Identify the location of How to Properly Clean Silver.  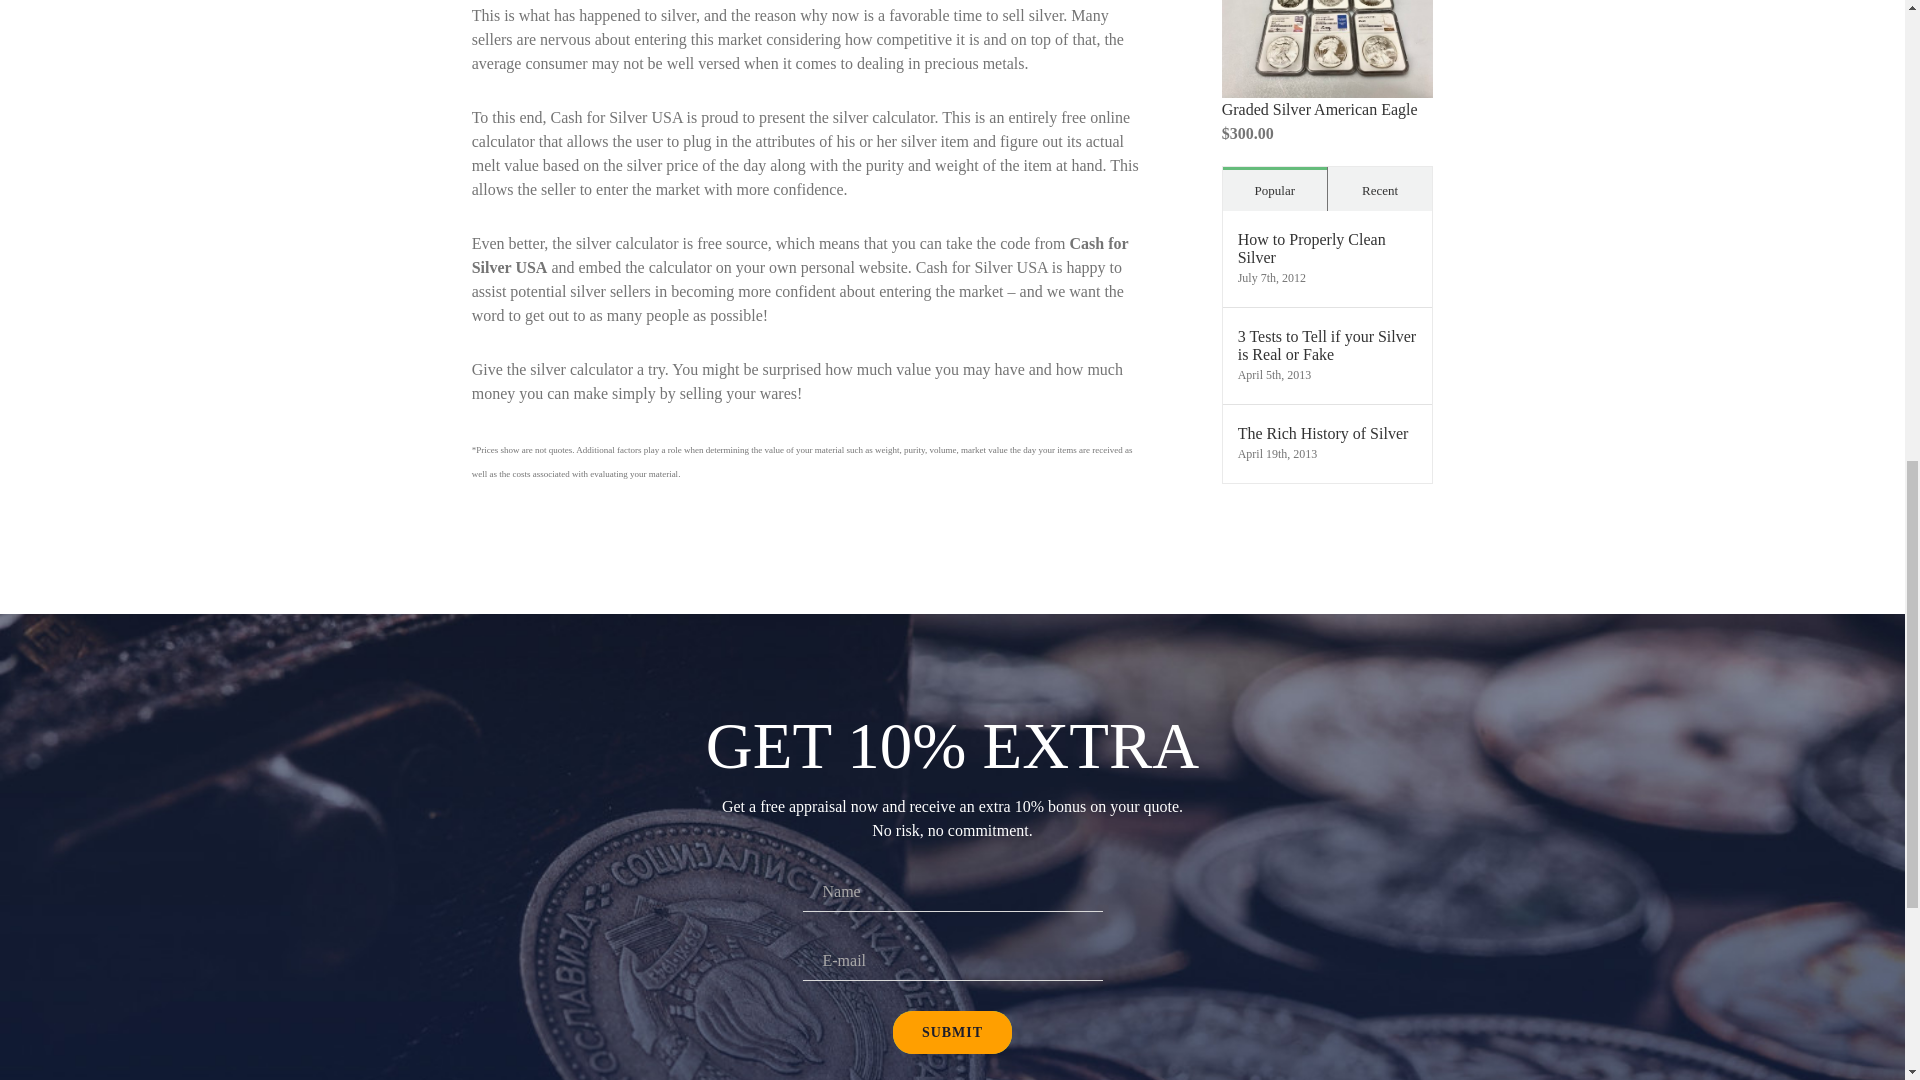
(1328, 248).